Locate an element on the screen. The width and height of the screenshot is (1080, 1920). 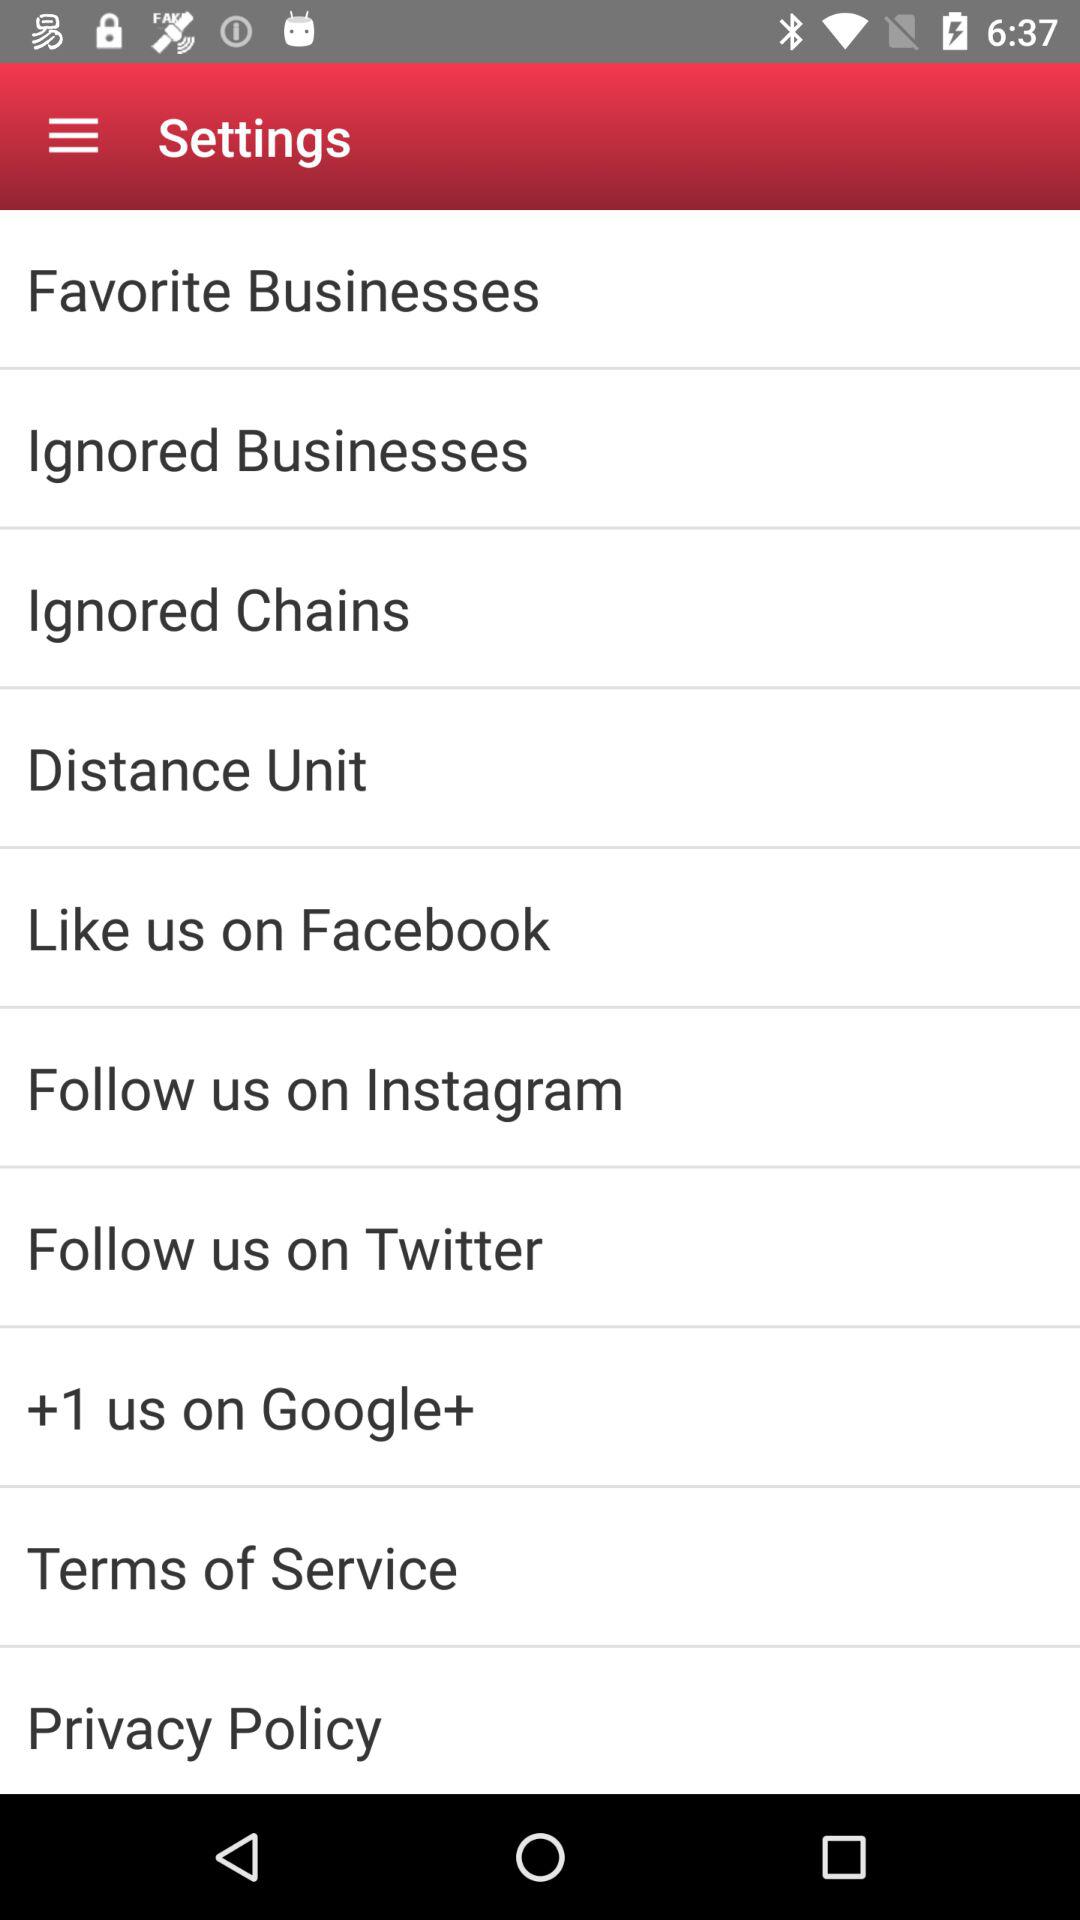
tap the item below the terms of service icon is located at coordinates (540, 1726).